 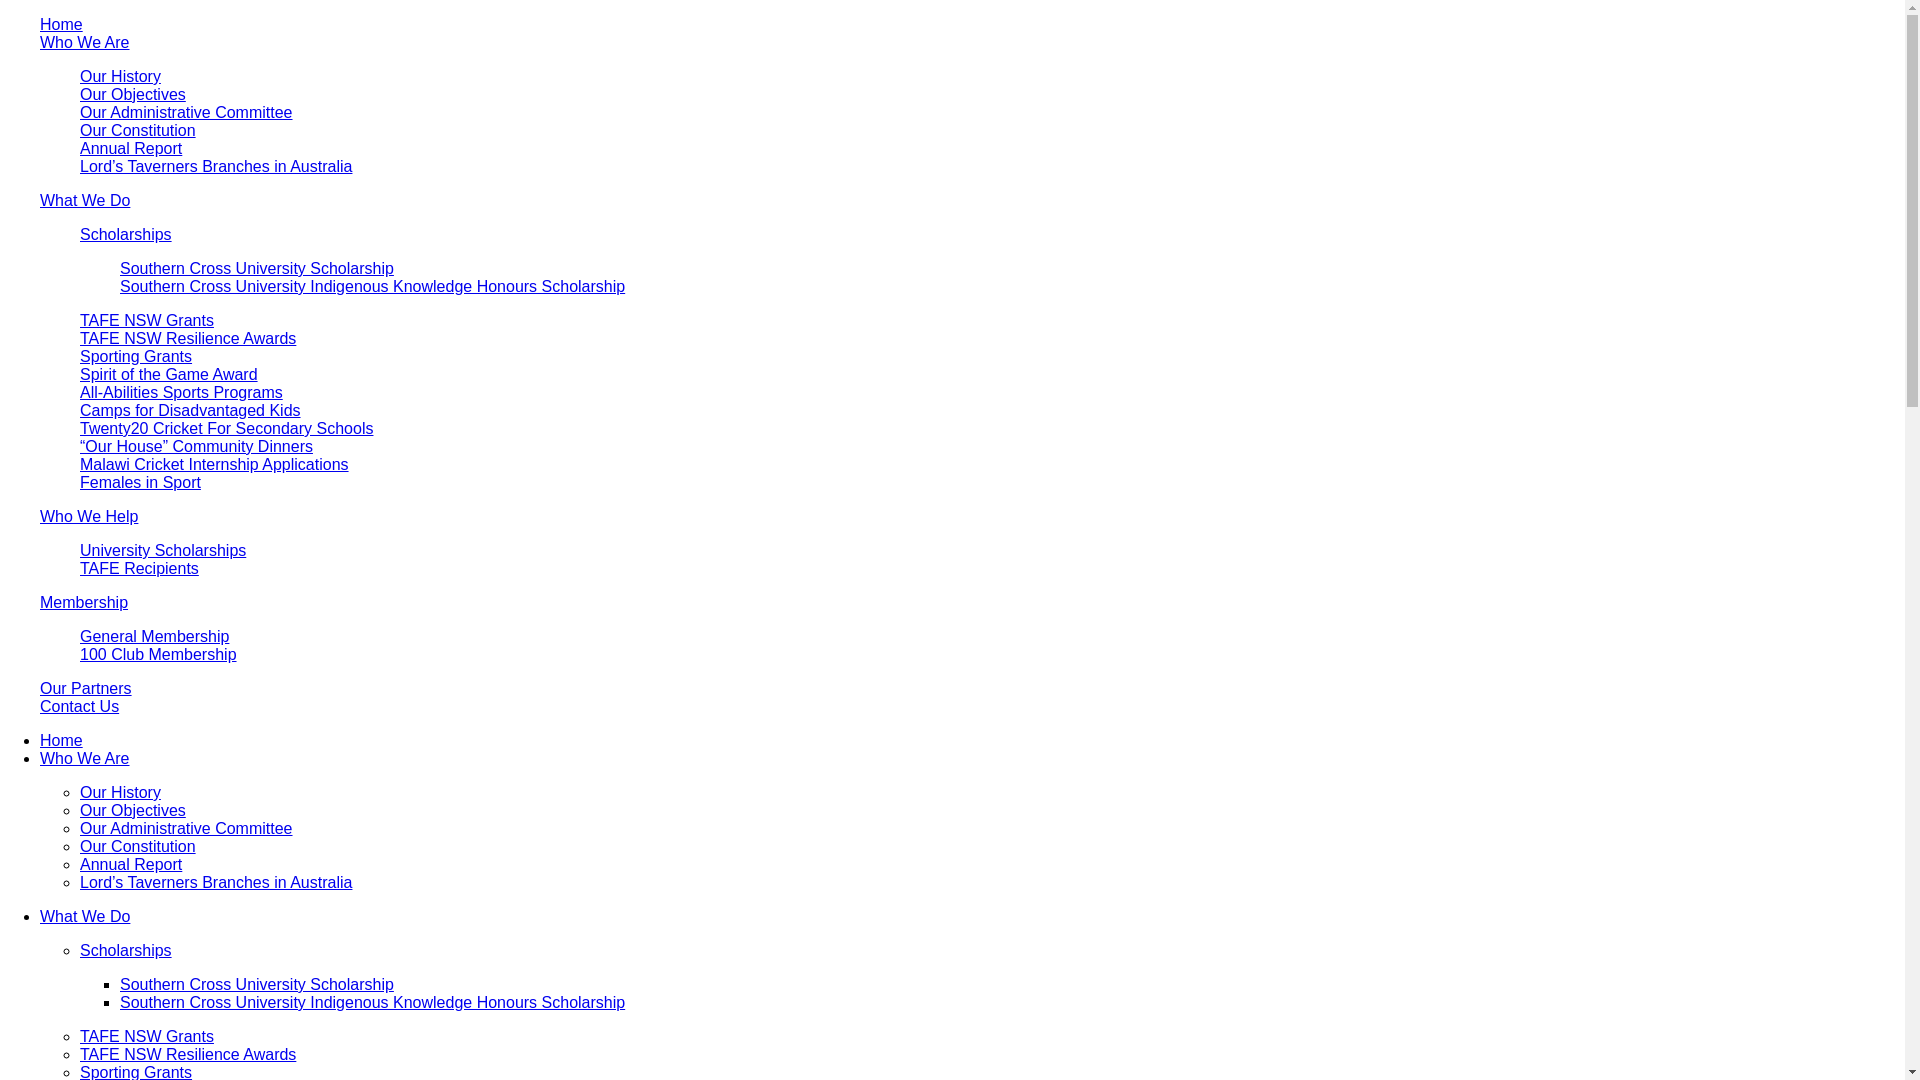 I want to click on University Scholarships, so click(x=162, y=550).